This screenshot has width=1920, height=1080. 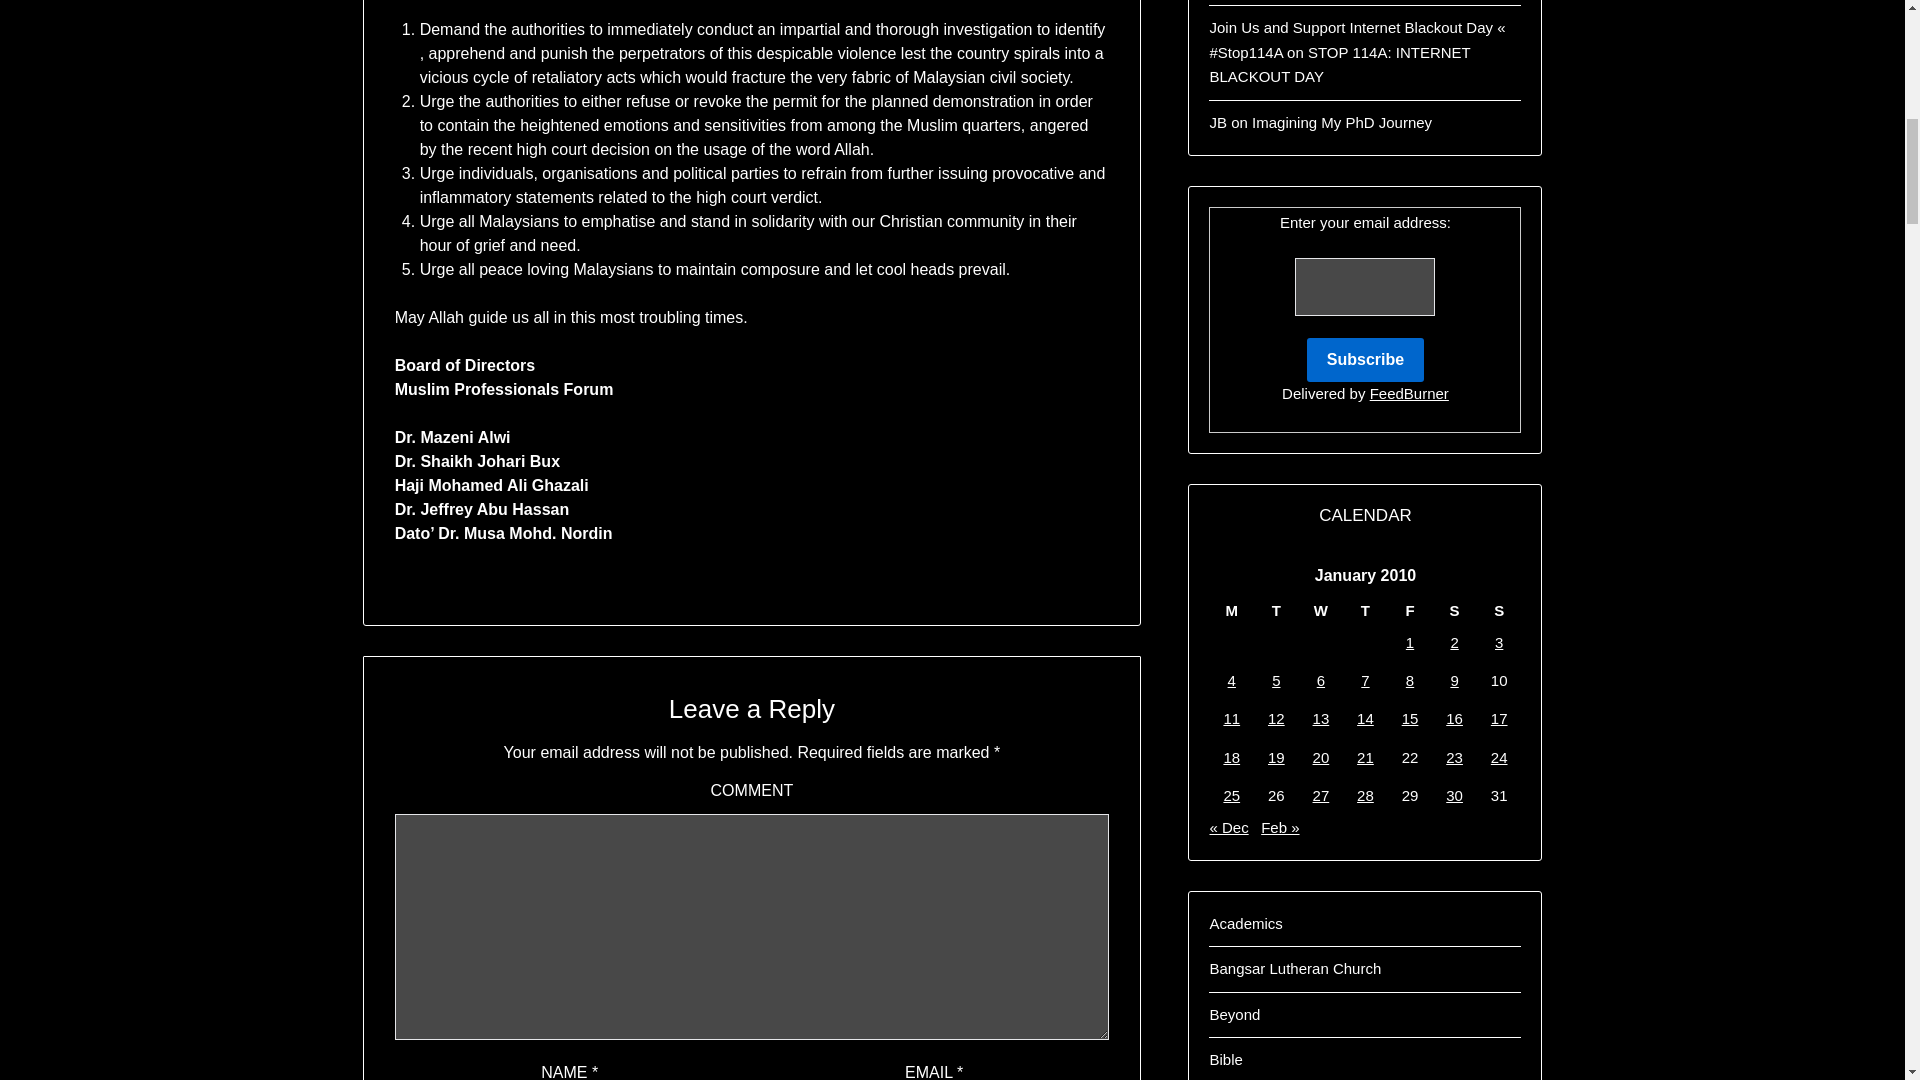 What do you see at coordinates (1410, 611) in the screenshot?
I see `Friday` at bounding box center [1410, 611].